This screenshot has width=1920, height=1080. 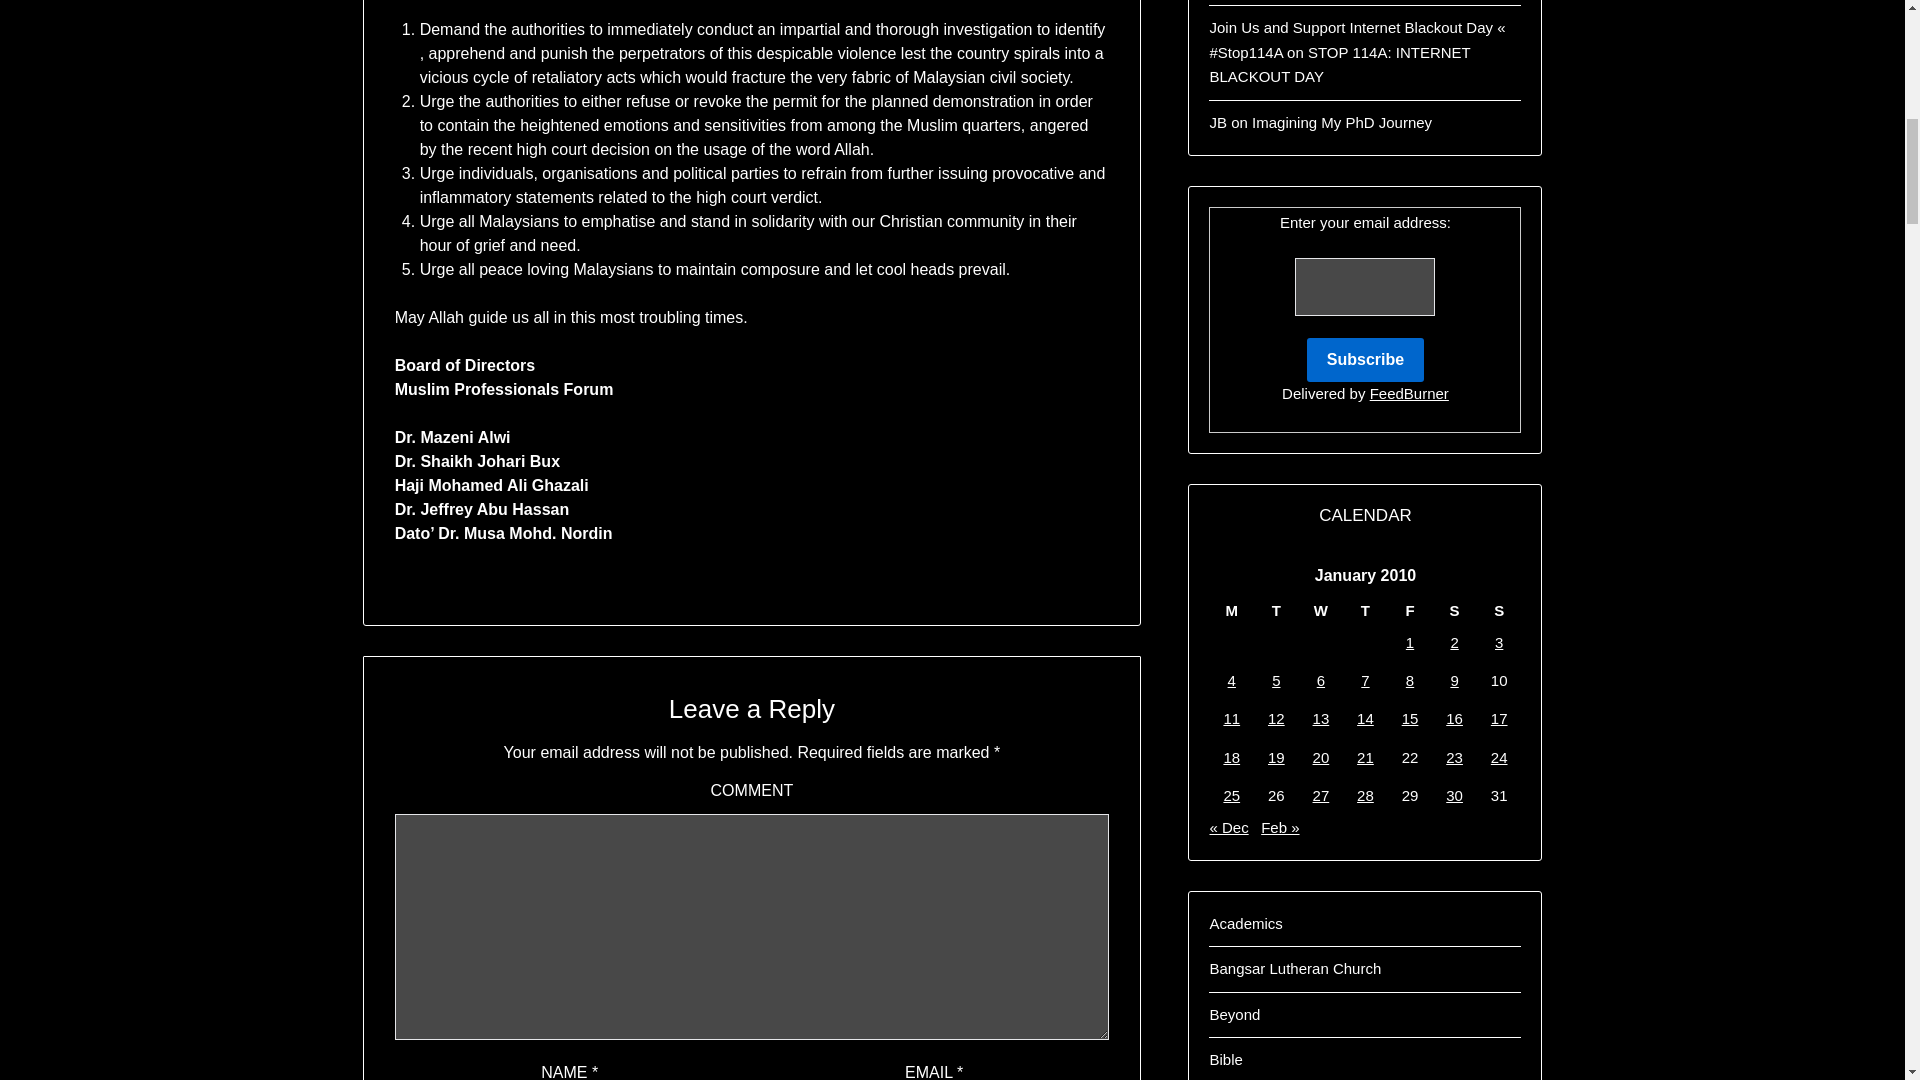 What do you see at coordinates (1410, 611) in the screenshot?
I see `Friday` at bounding box center [1410, 611].